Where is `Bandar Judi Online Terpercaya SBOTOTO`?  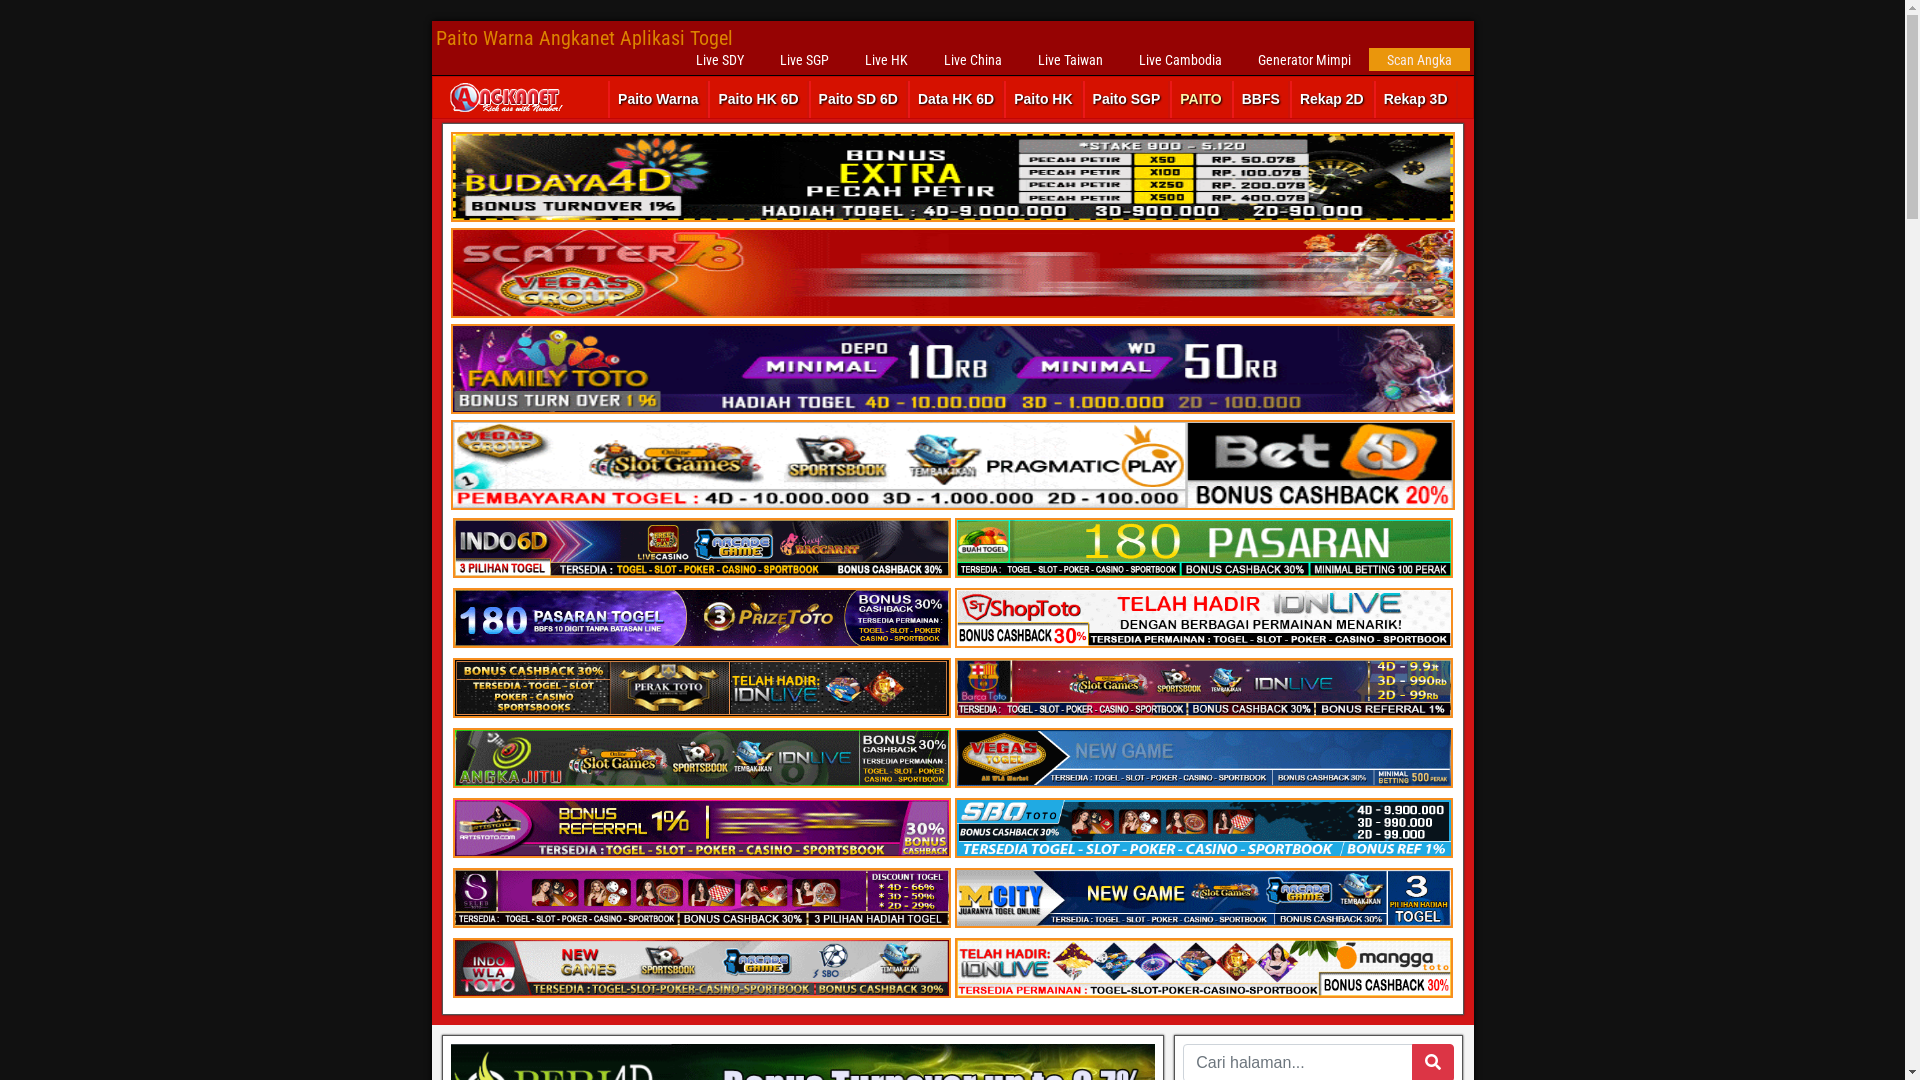 Bandar Judi Online Terpercaya SBOTOTO is located at coordinates (1203, 828).